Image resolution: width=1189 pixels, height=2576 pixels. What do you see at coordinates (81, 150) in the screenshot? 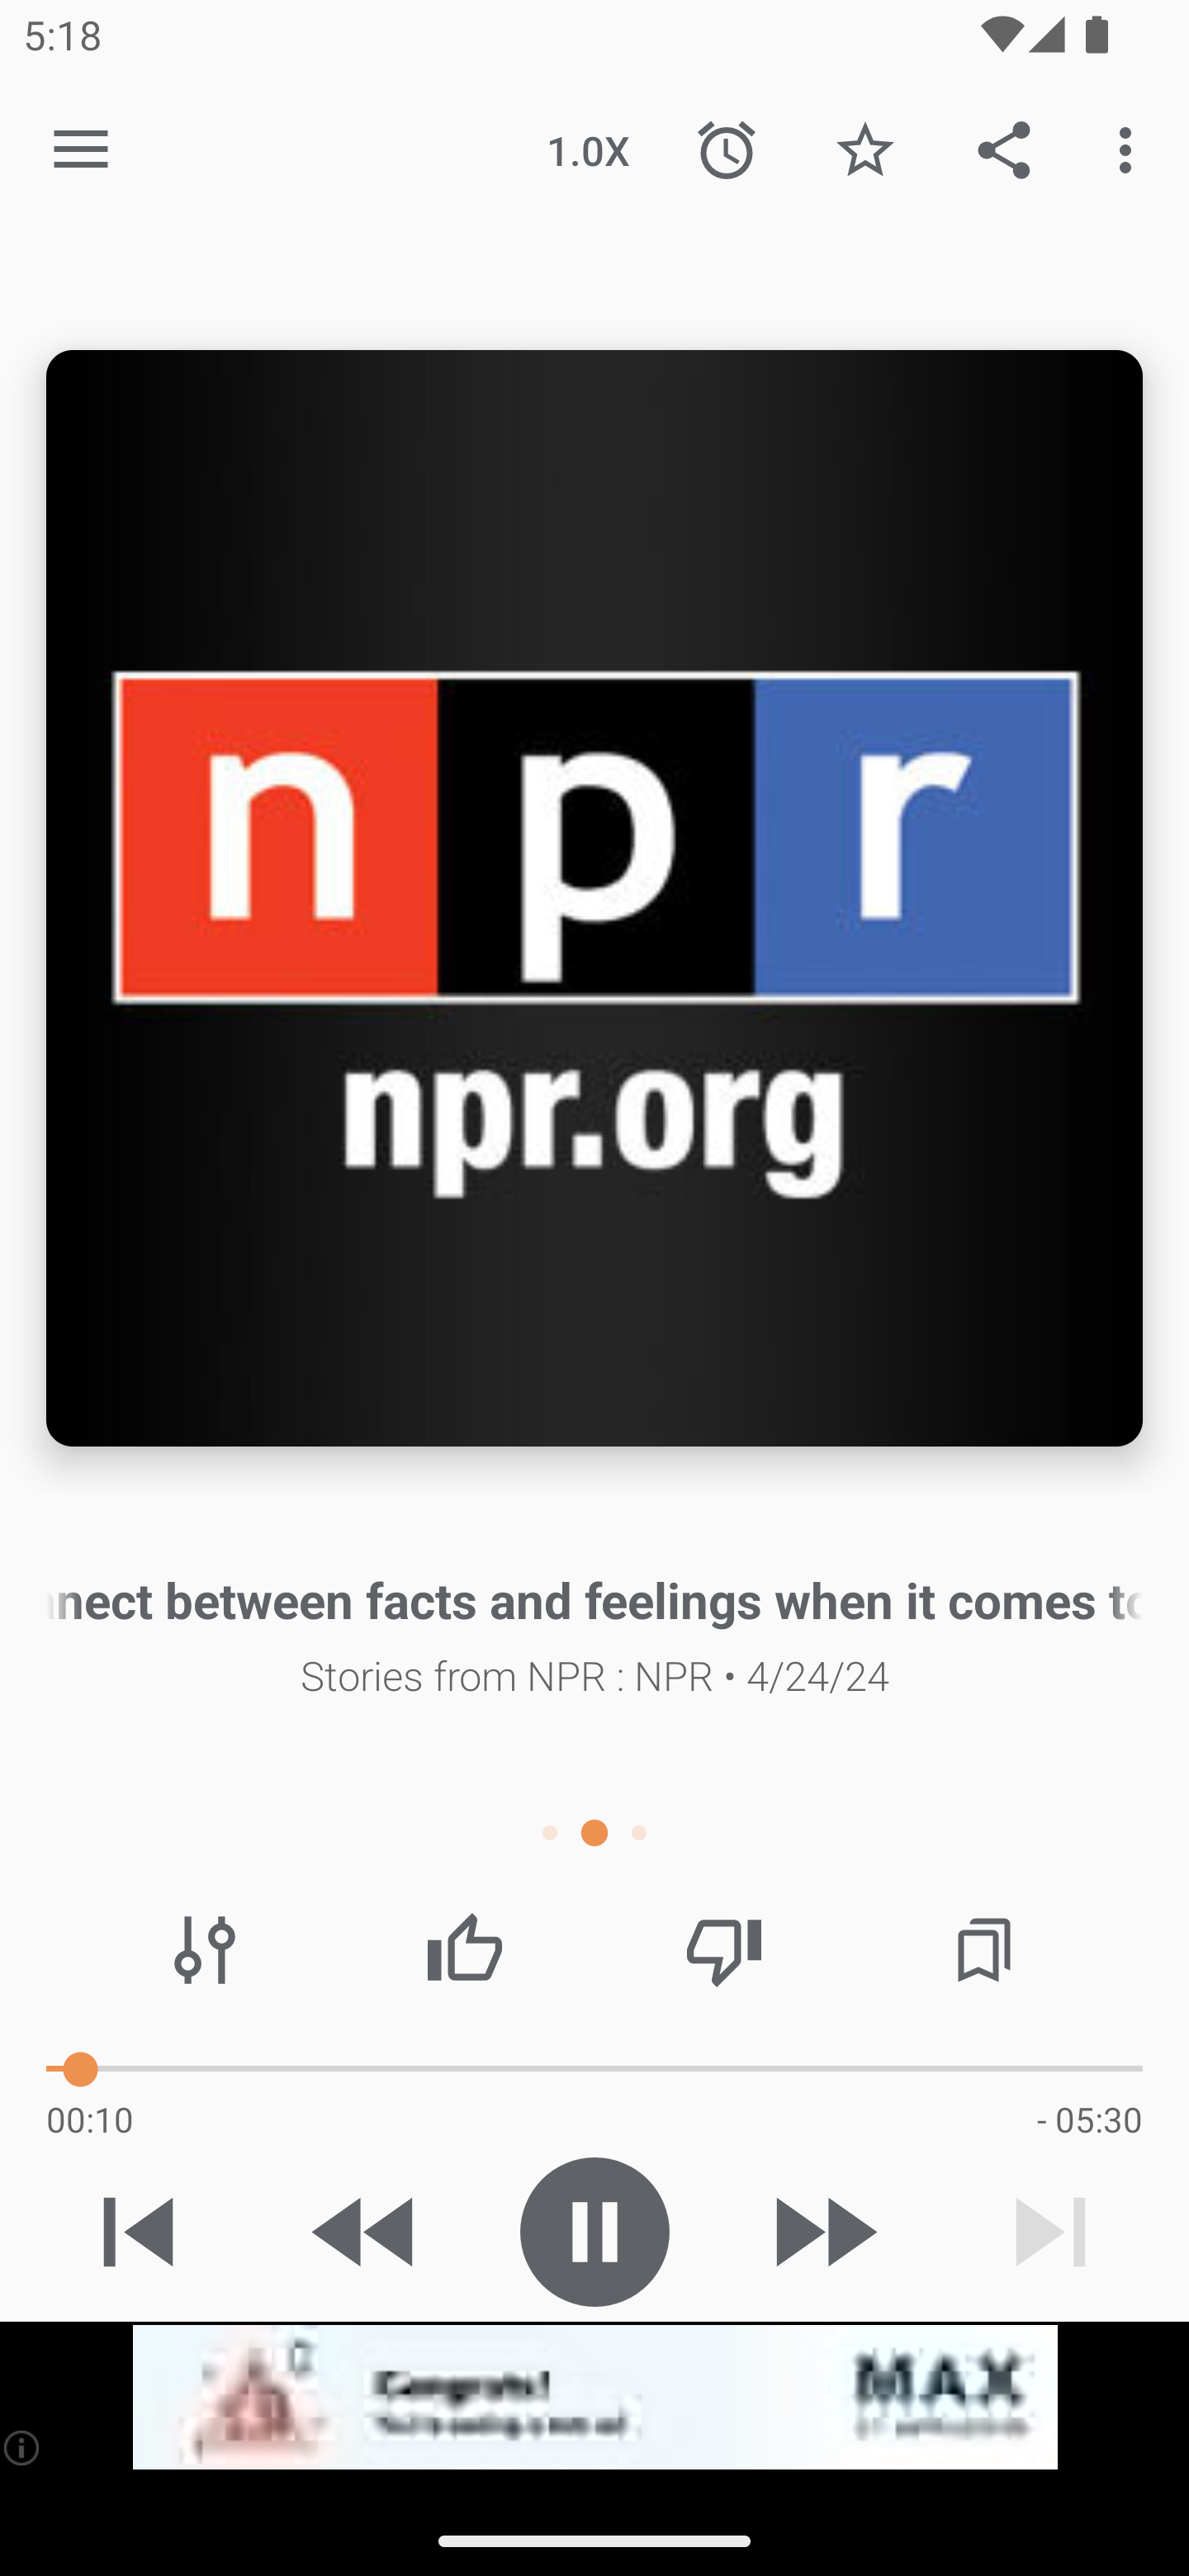
I see `Open navigation sidebar` at bounding box center [81, 150].